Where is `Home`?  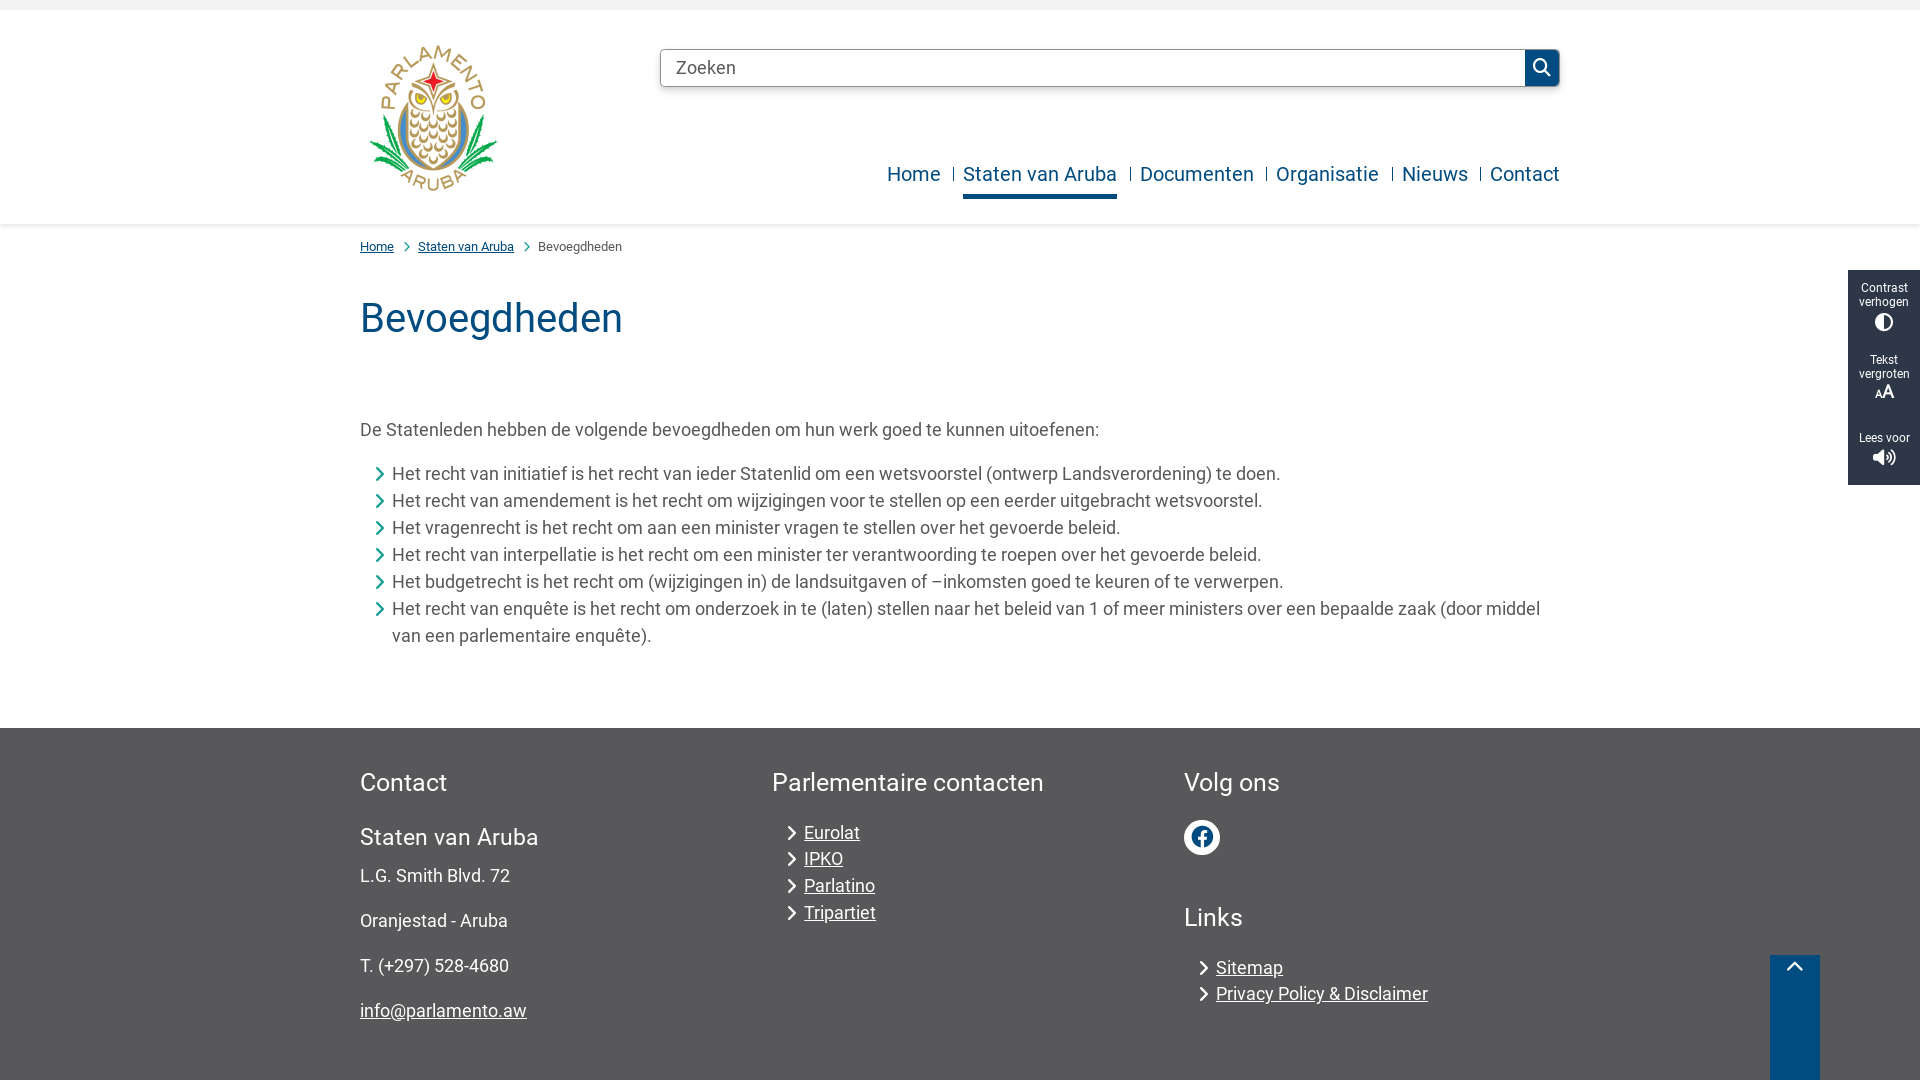
Home is located at coordinates (377, 247).